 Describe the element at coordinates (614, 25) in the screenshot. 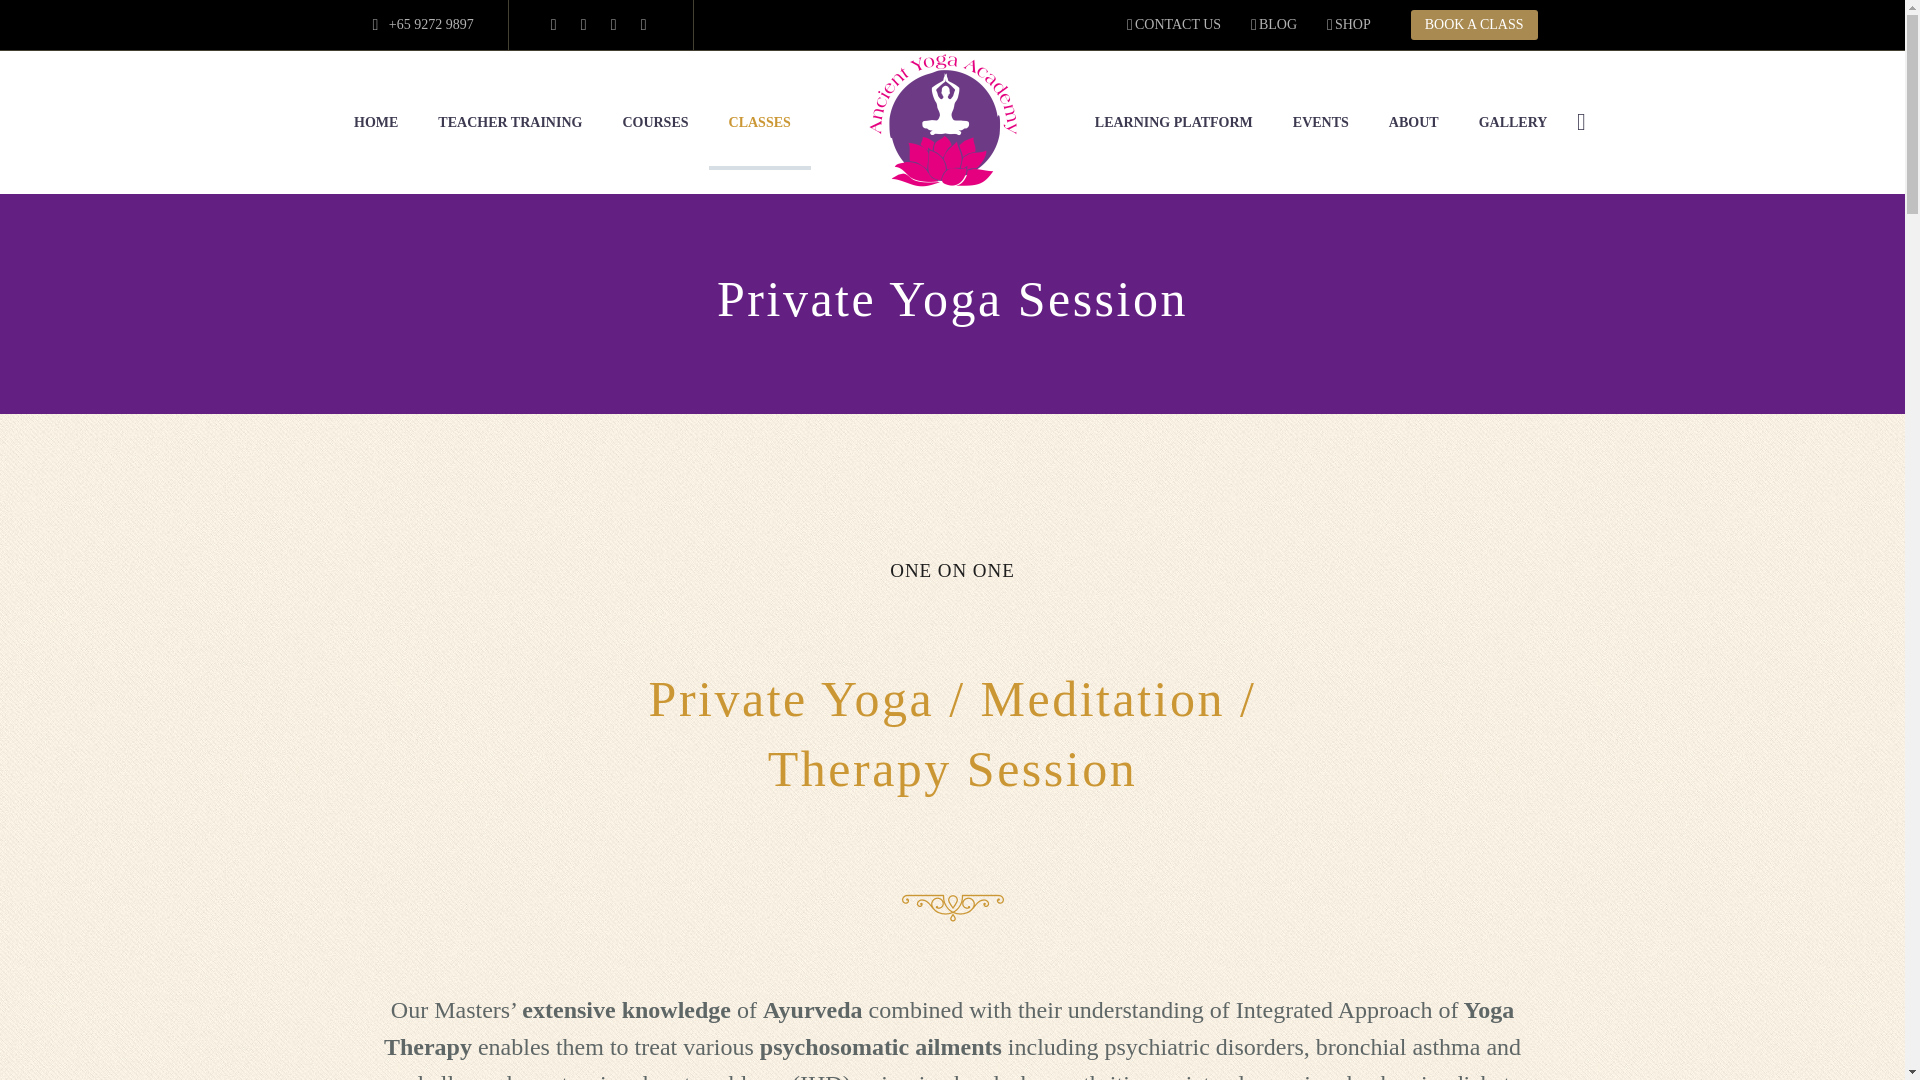

I see `Instagram` at that location.